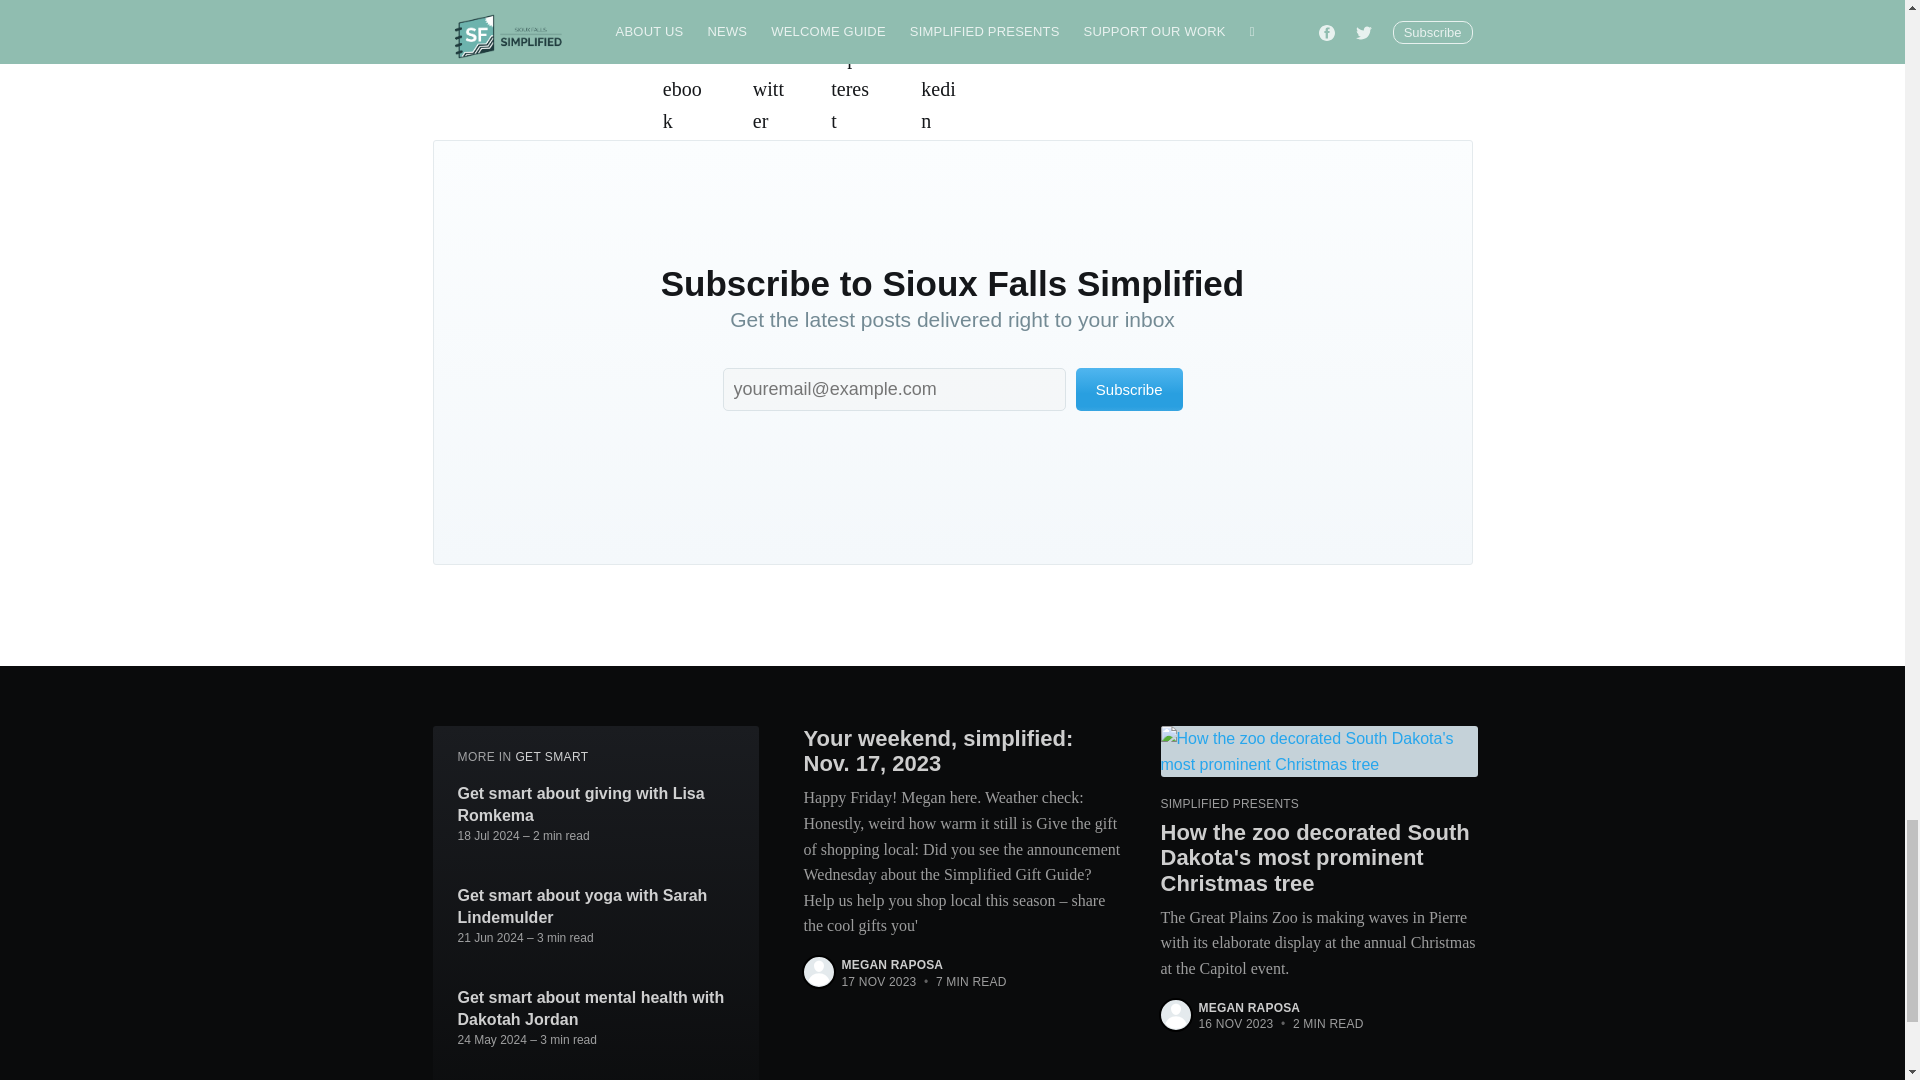 The width and height of the screenshot is (1920, 1080). I want to click on Get smart about giving with Lisa Romkema, so click(596, 804).